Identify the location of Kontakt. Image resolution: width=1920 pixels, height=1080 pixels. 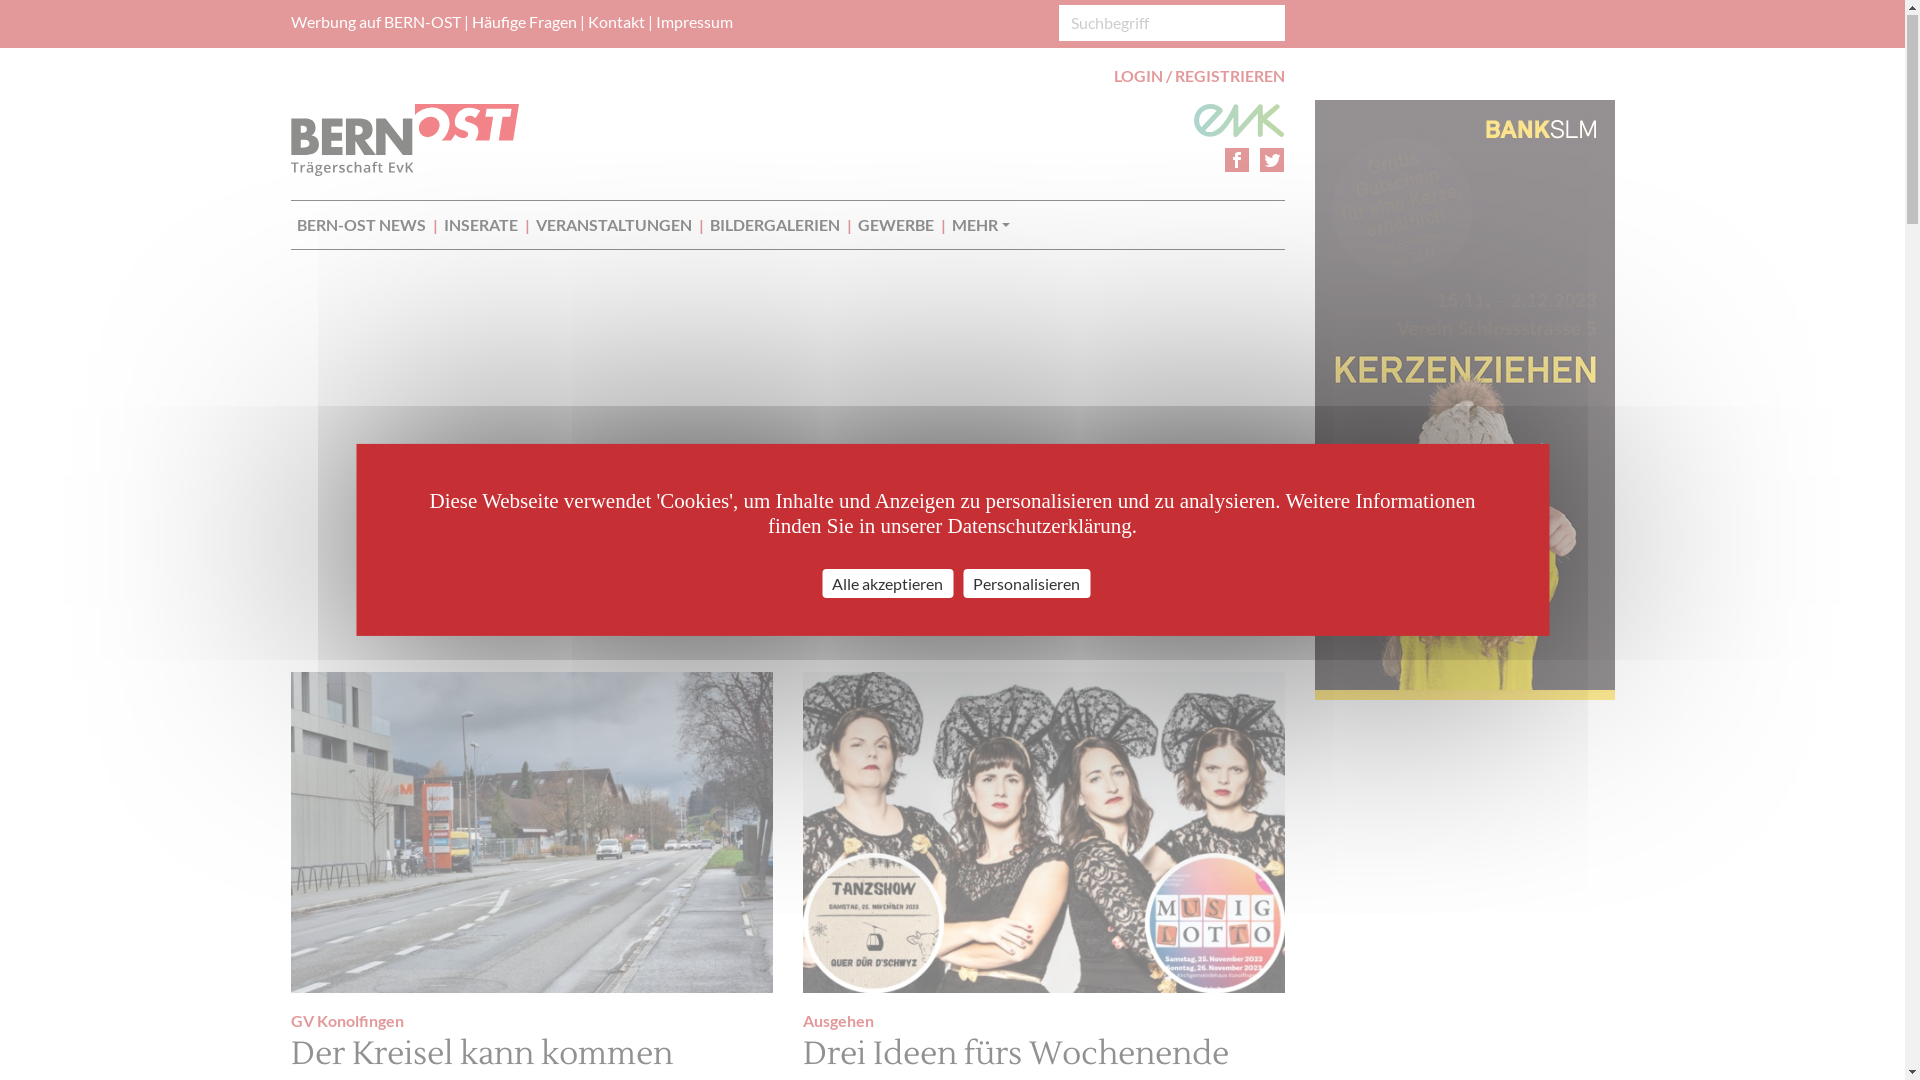
(616, 24).